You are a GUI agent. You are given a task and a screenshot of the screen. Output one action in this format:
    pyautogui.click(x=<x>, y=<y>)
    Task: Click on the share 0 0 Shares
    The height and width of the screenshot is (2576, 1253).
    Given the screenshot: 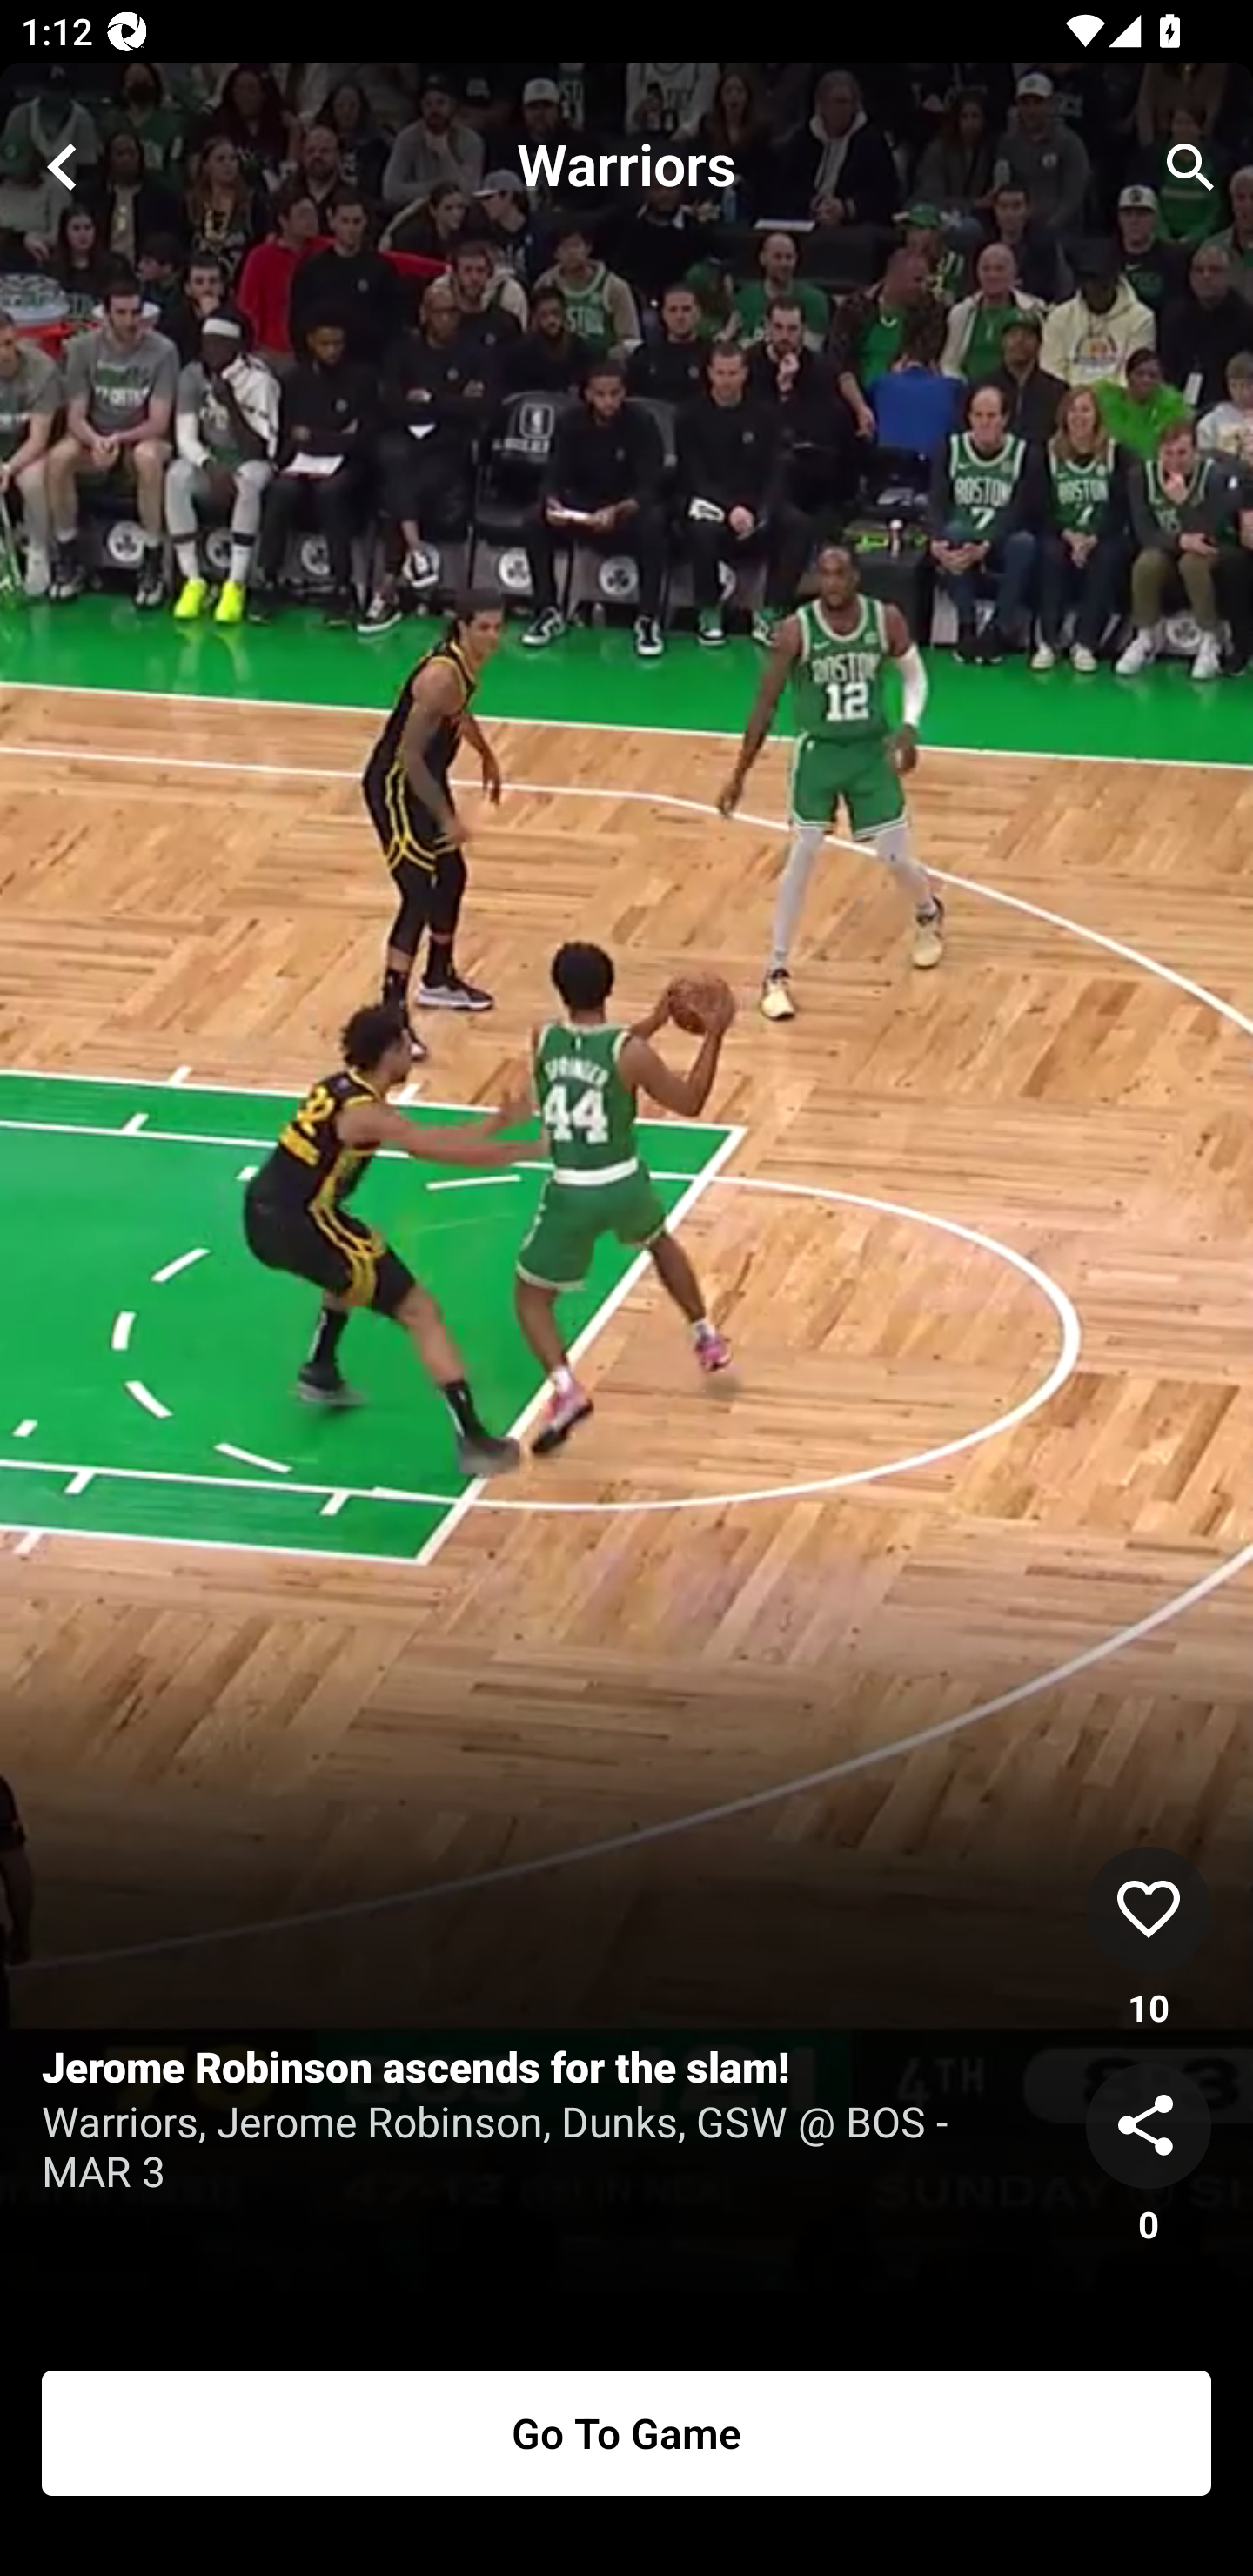 What is the action you would take?
    pyautogui.click(x=1149, y=2156)
    